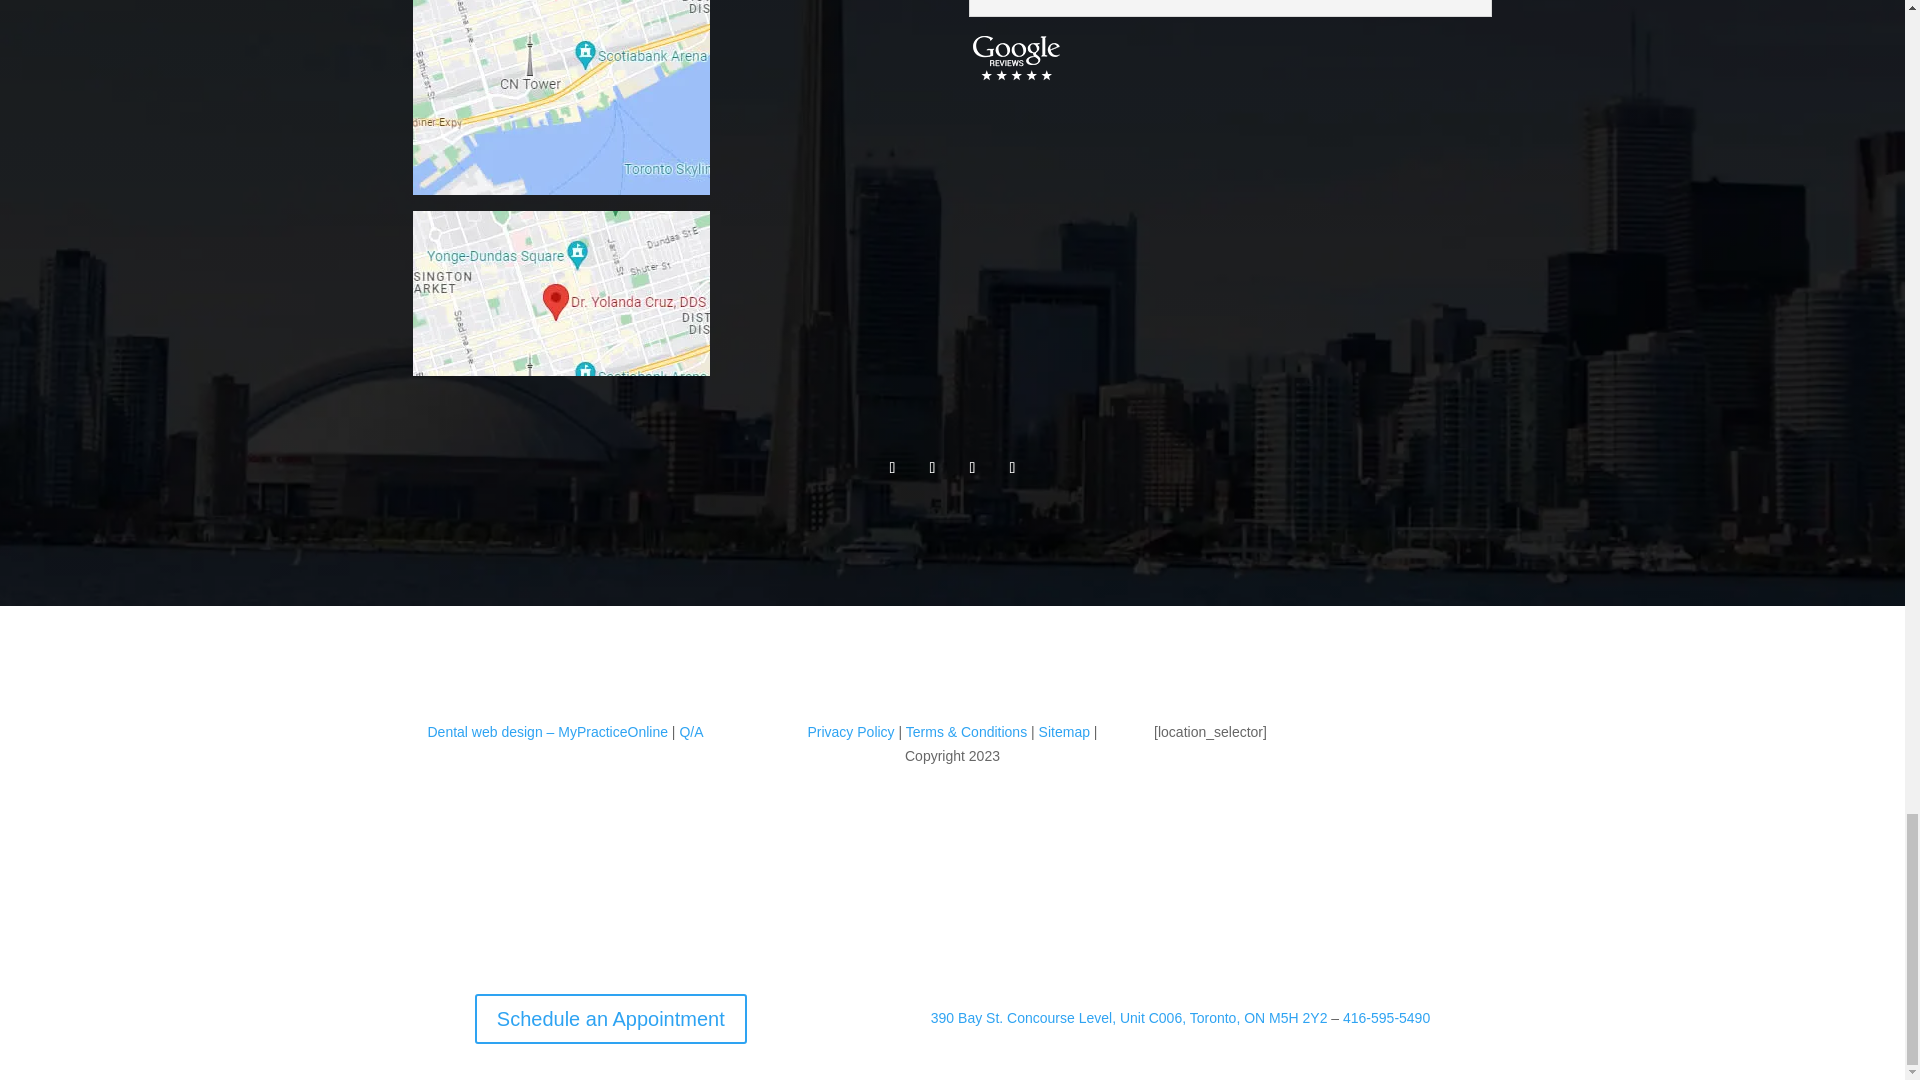  Describe the element at coordinates (932, 468) in the screenshot. I see `Follow on Instagram` at that location.